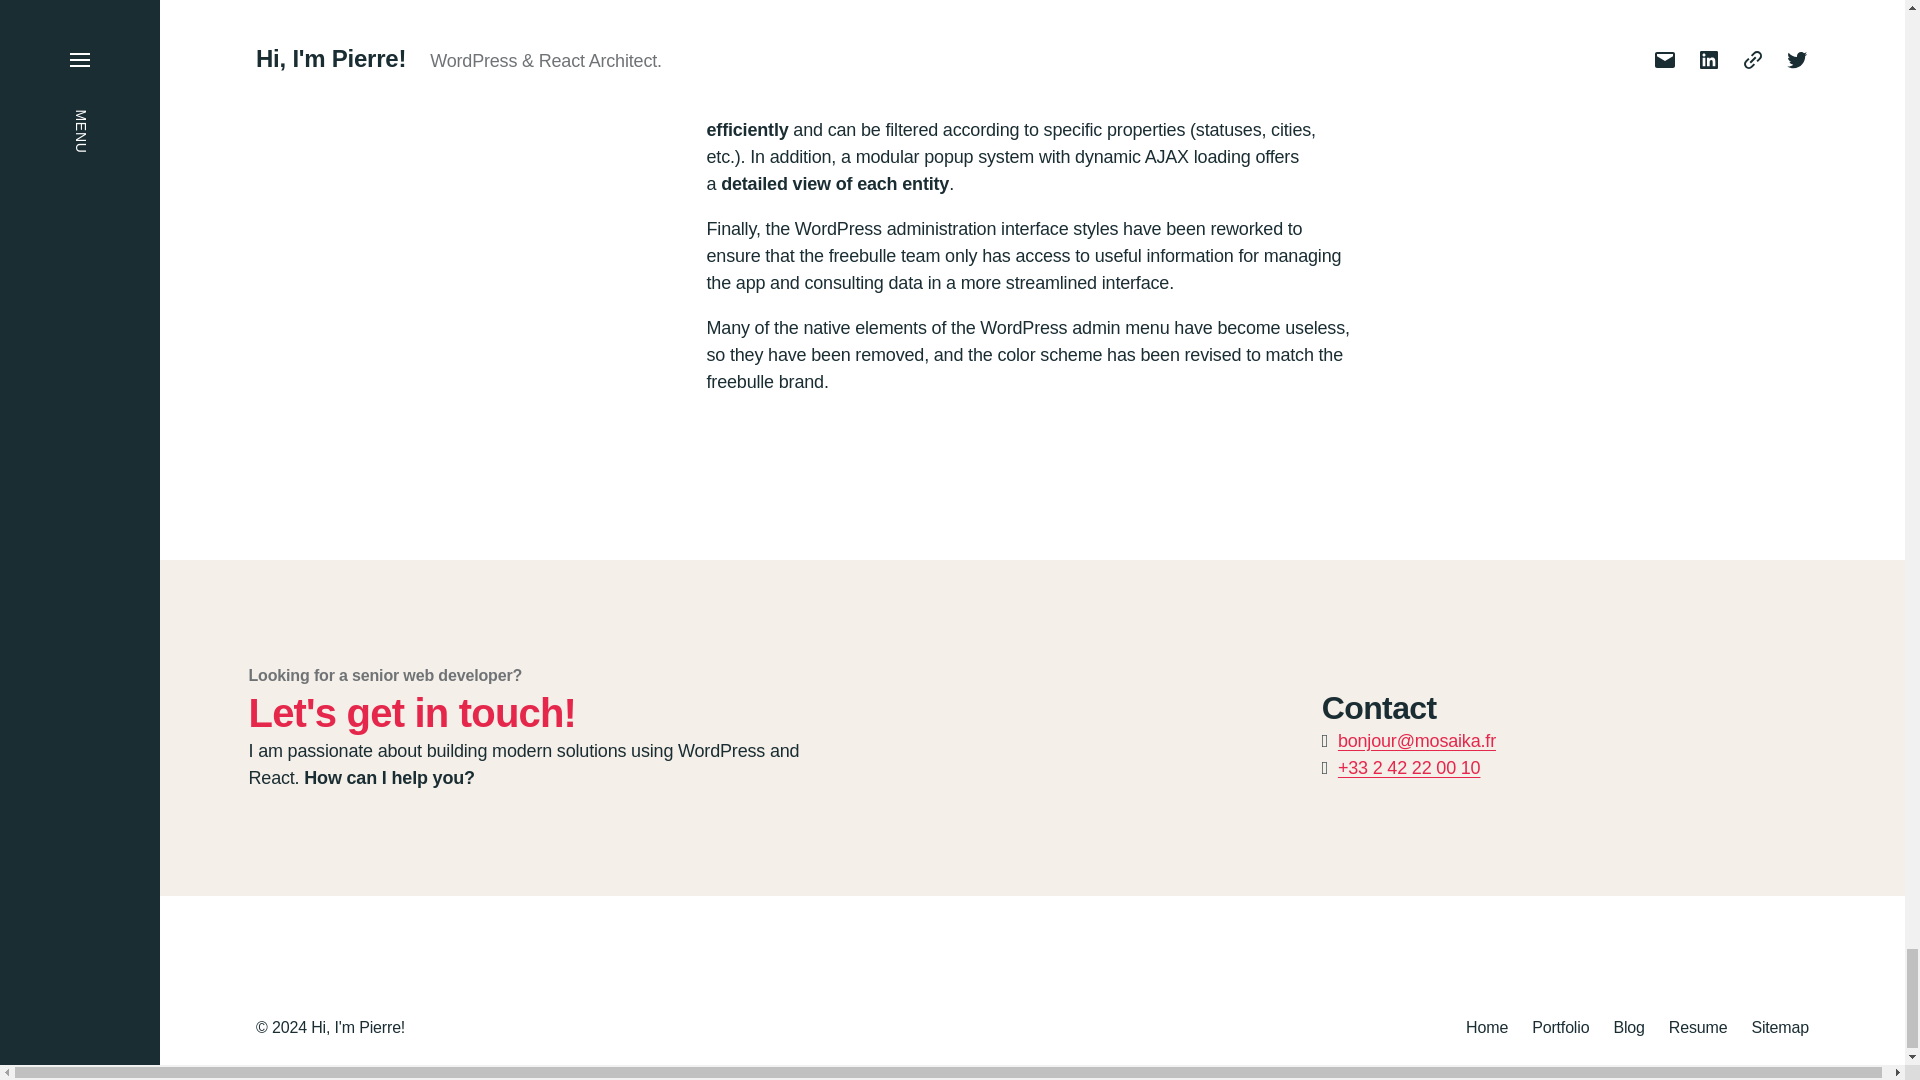 The image size is (1920, 1080). What do you see at coordinates (1034, 102) in the screenshot?
I see `Eloquent models` at bounding box center [1034, 102].